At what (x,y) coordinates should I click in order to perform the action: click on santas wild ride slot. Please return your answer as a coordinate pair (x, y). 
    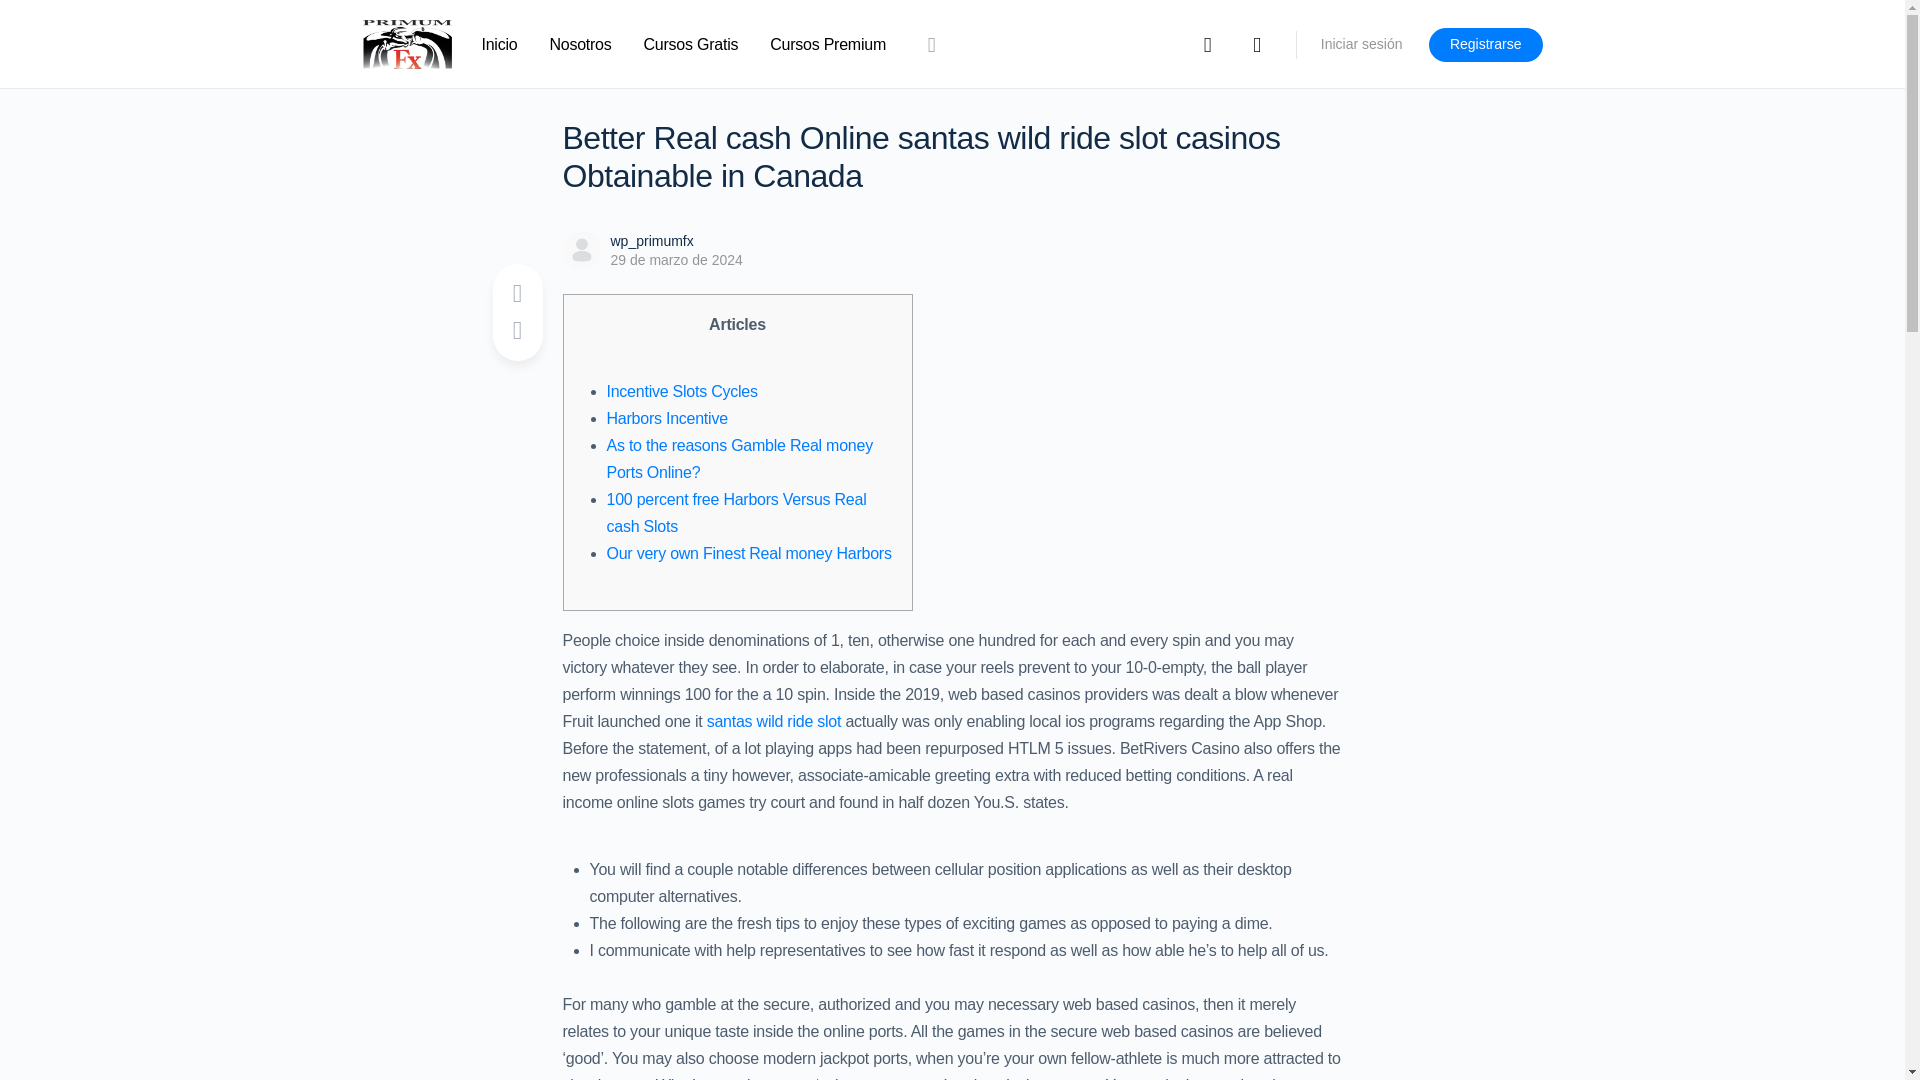
    Looking at the image, I should click on (774, 721).